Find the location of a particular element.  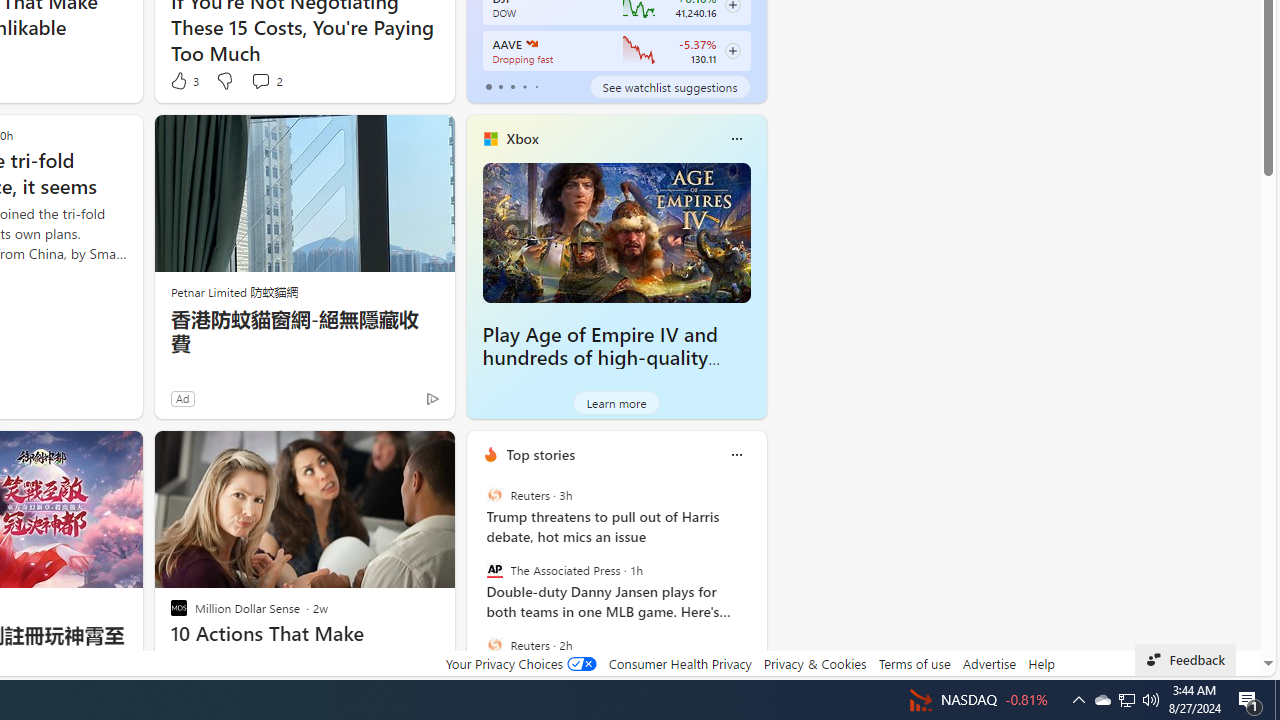

tab-2 is located at coordinates (512, 86).